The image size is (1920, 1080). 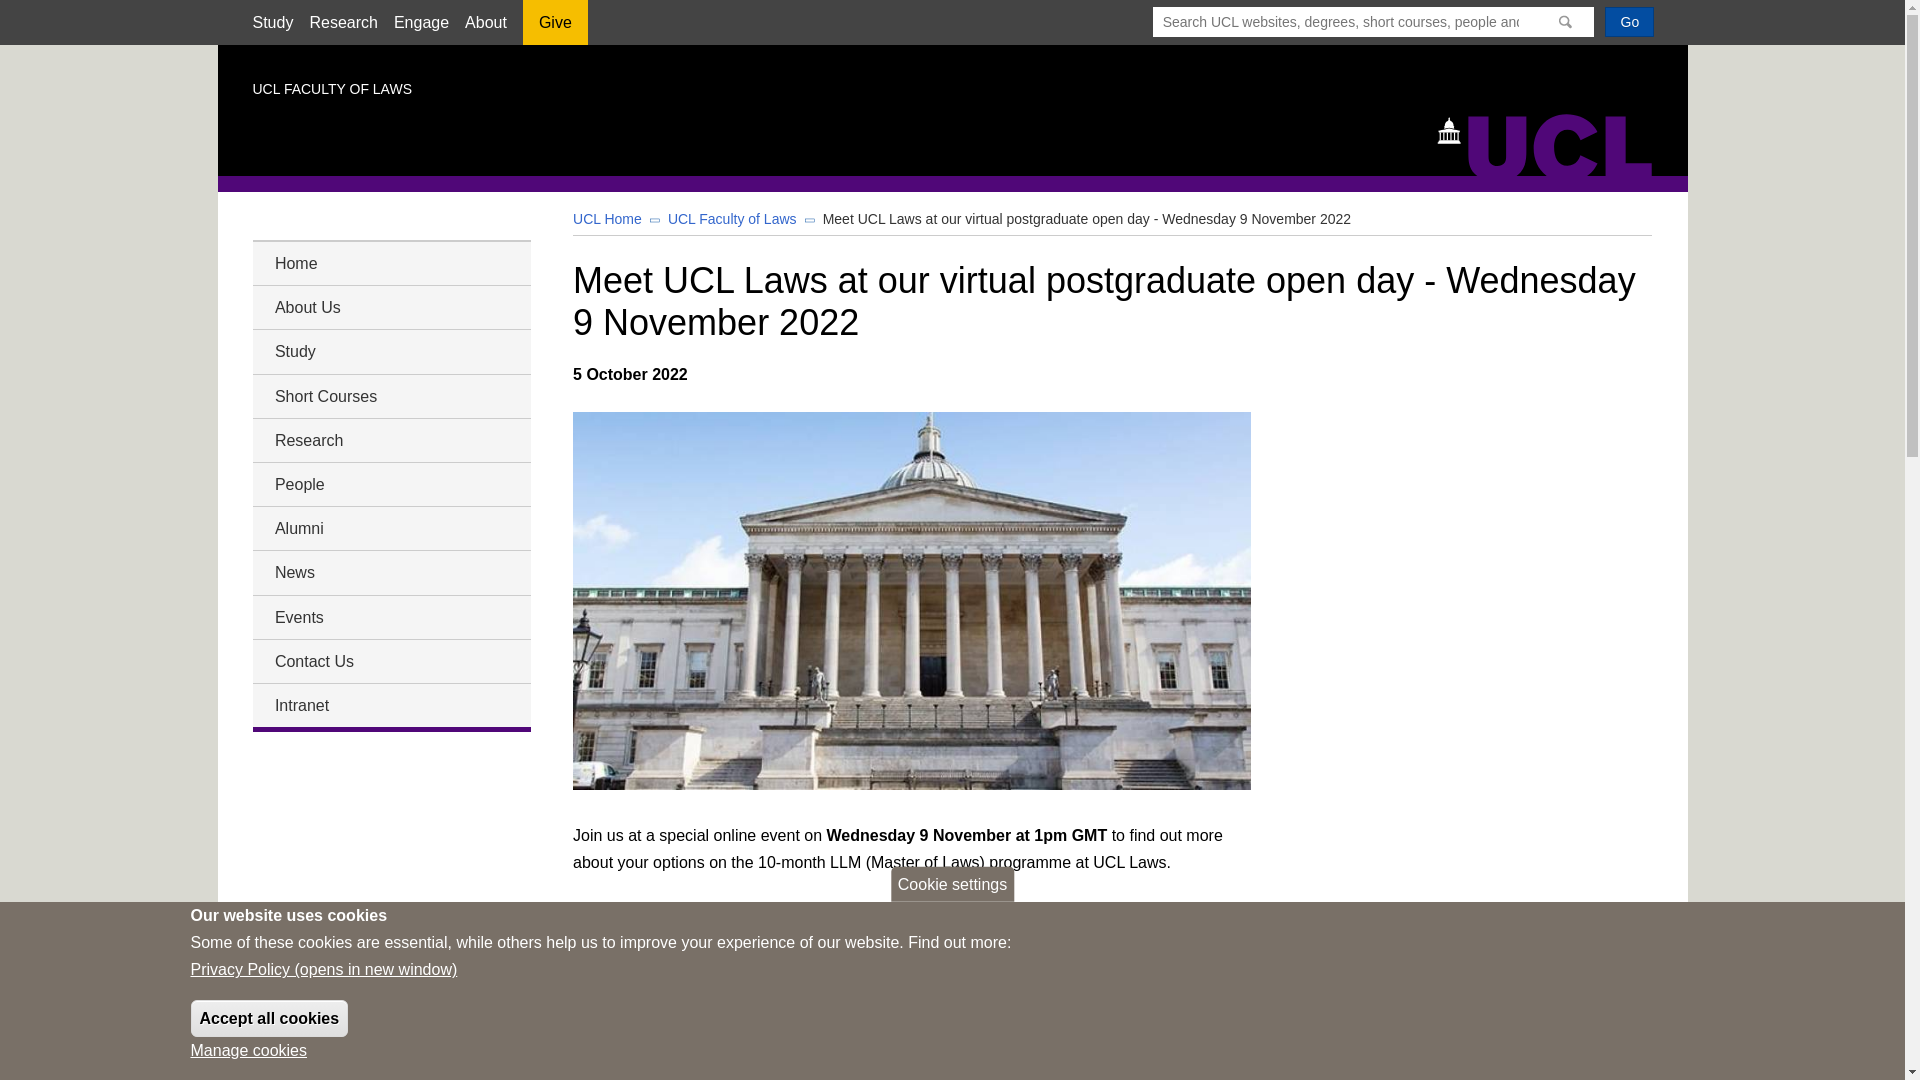 I want to click on Go, so click(x=1629, y=21).